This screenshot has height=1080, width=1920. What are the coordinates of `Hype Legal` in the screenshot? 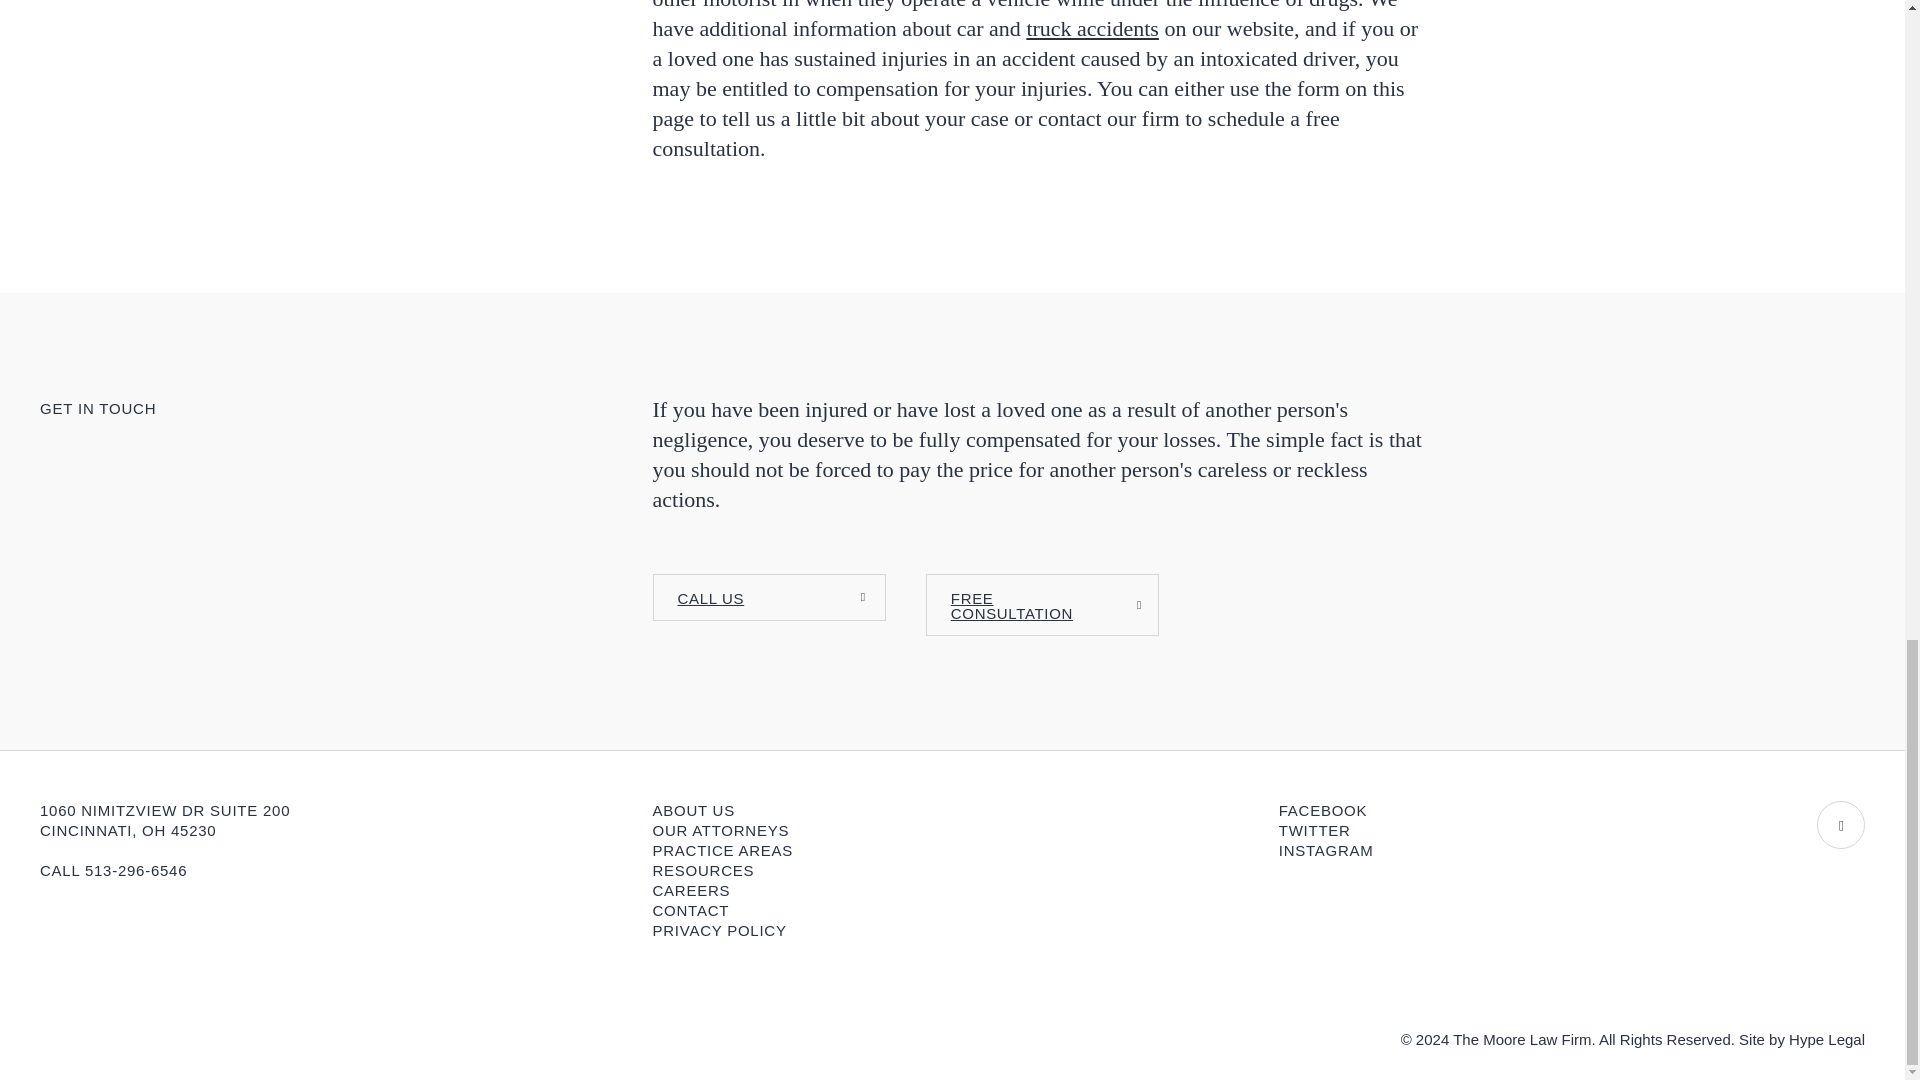 It's located at (1826, 1039).